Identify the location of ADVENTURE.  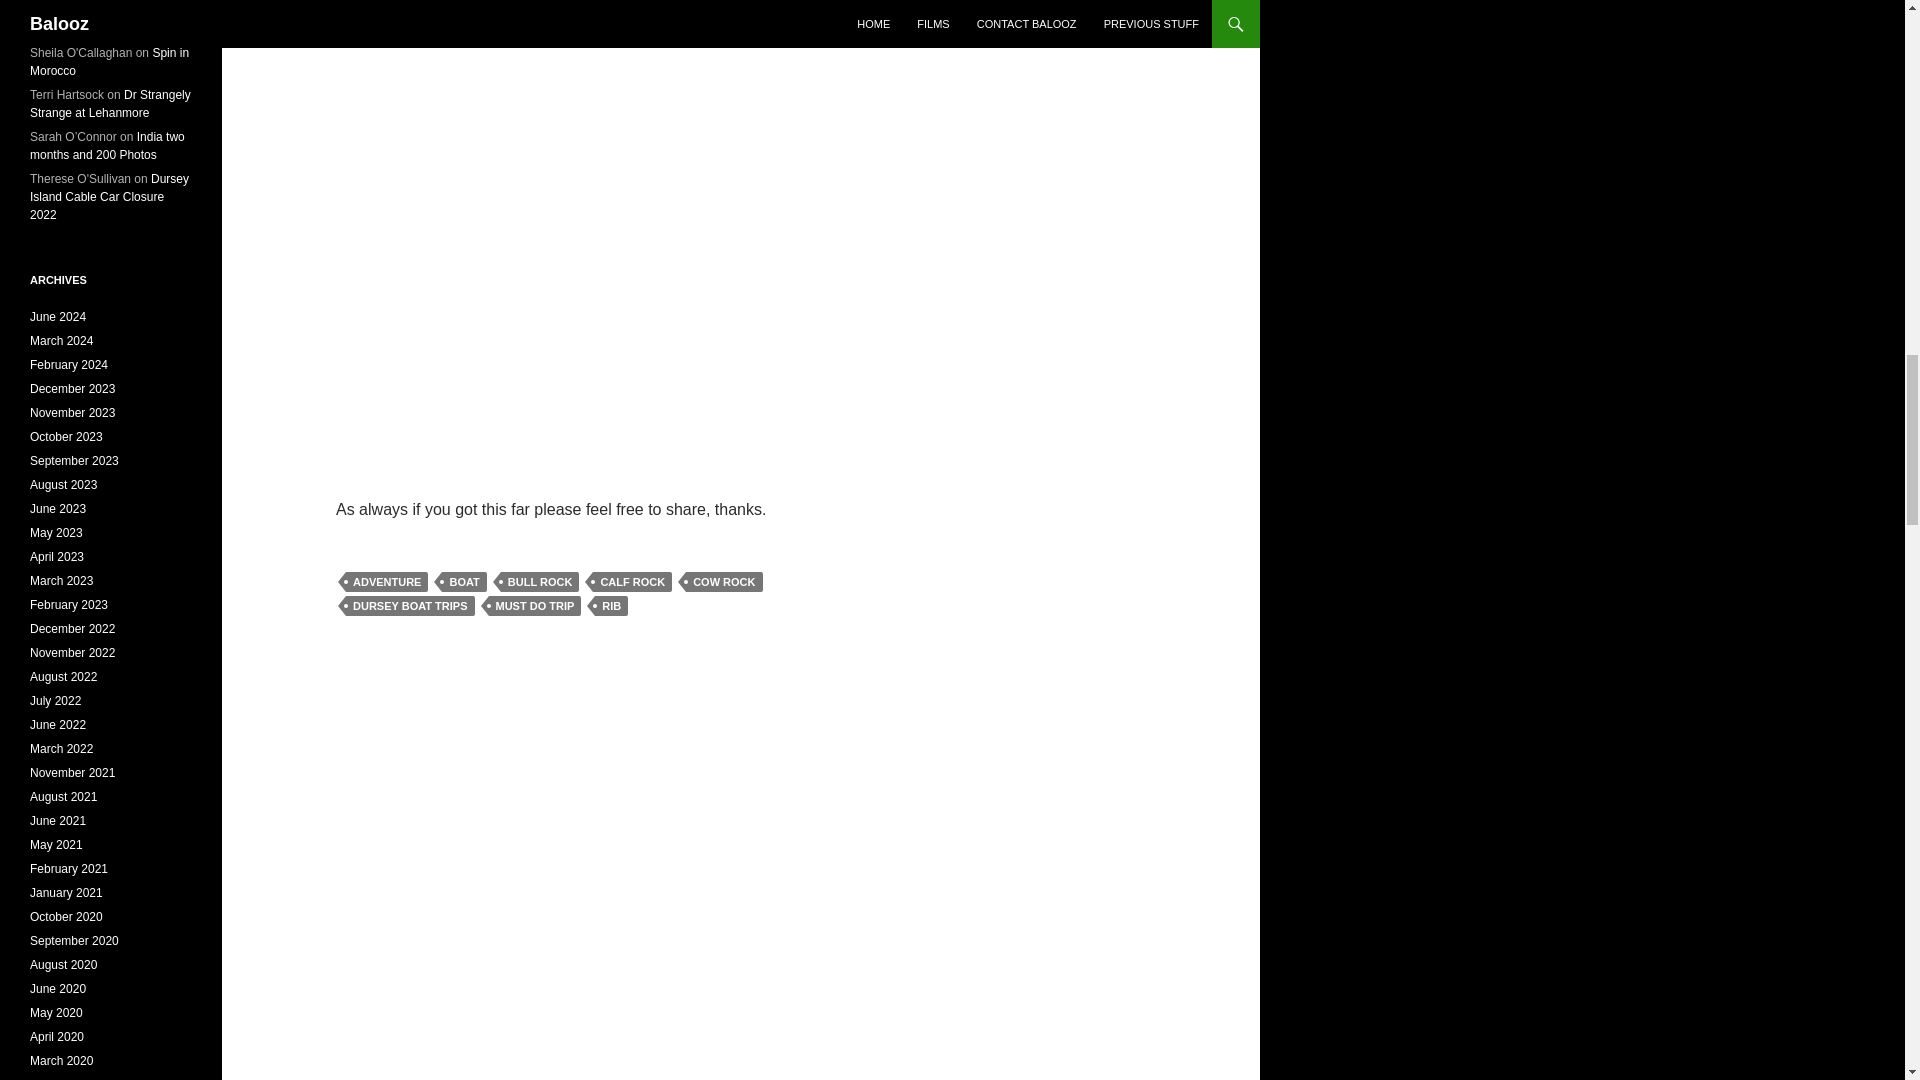
(386, 582).